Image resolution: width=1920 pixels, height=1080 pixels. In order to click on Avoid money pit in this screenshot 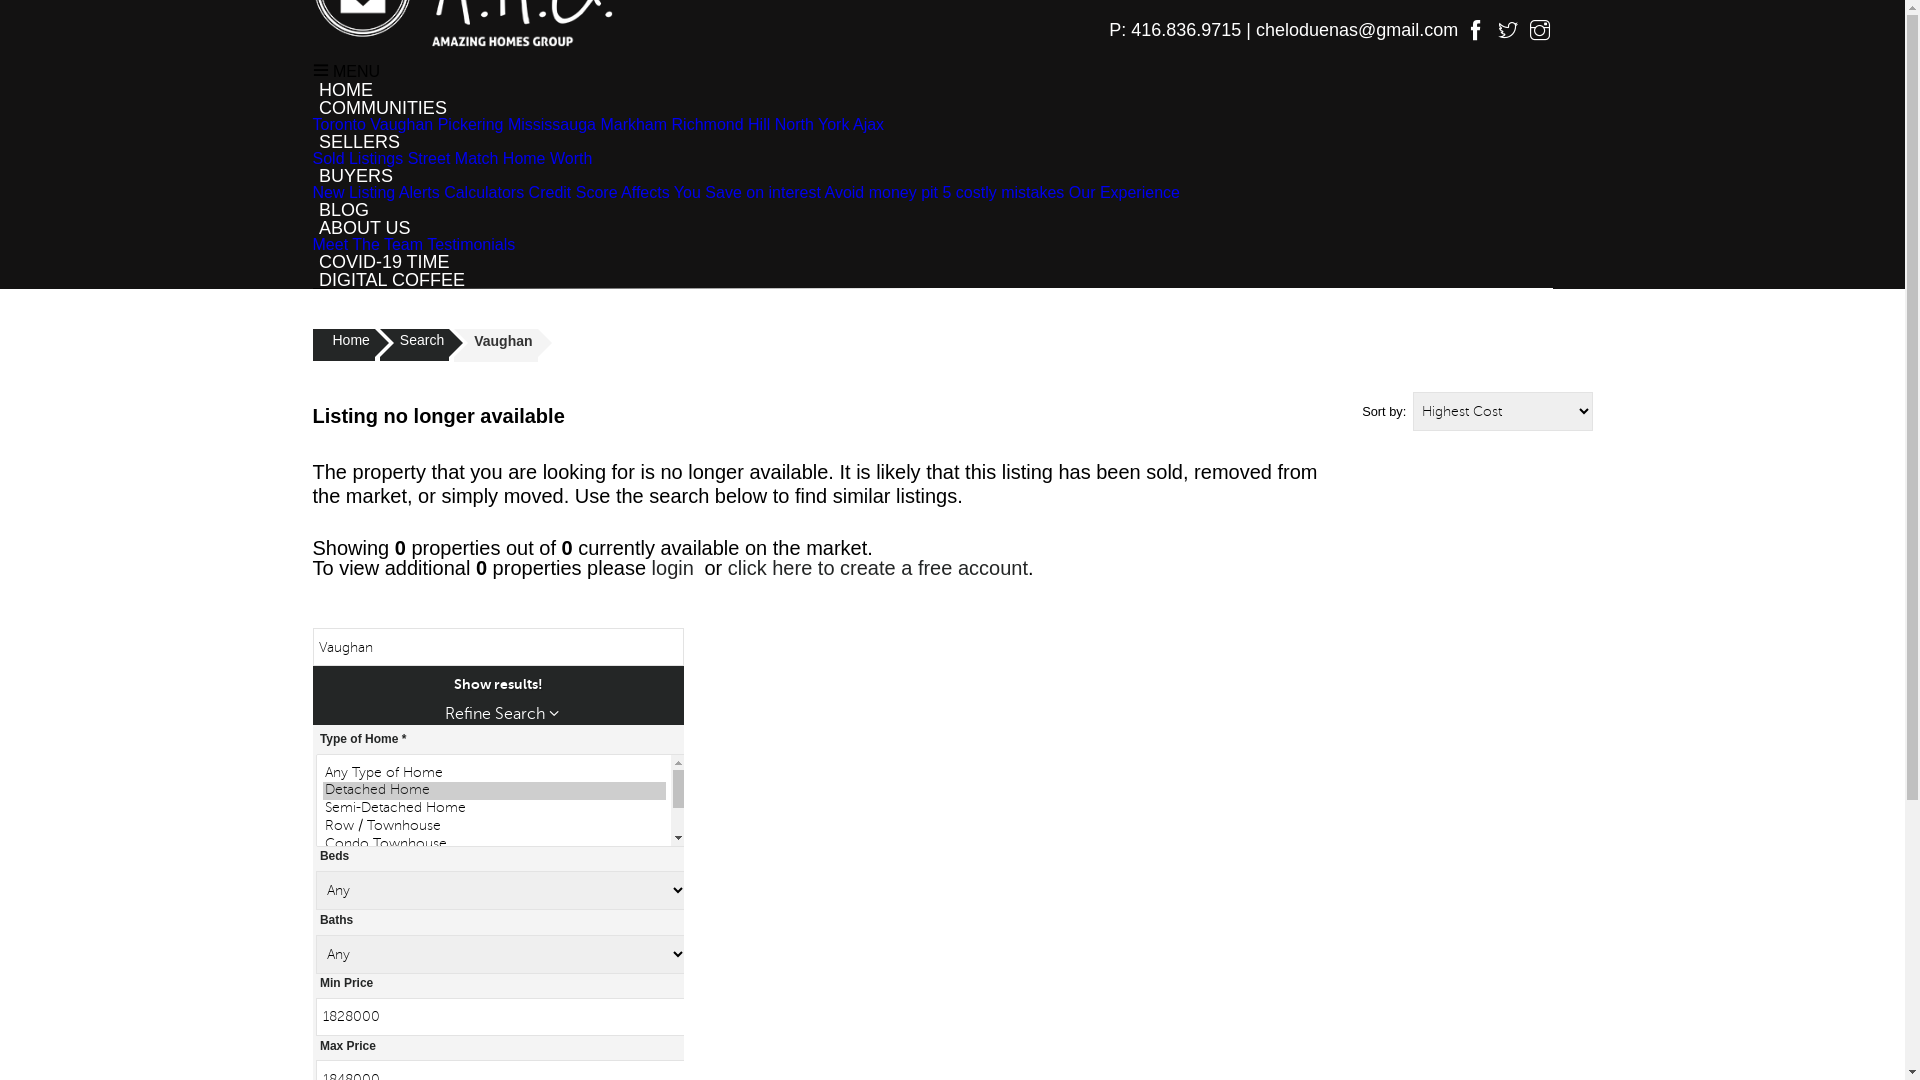, I will do `click(882, 192)`.